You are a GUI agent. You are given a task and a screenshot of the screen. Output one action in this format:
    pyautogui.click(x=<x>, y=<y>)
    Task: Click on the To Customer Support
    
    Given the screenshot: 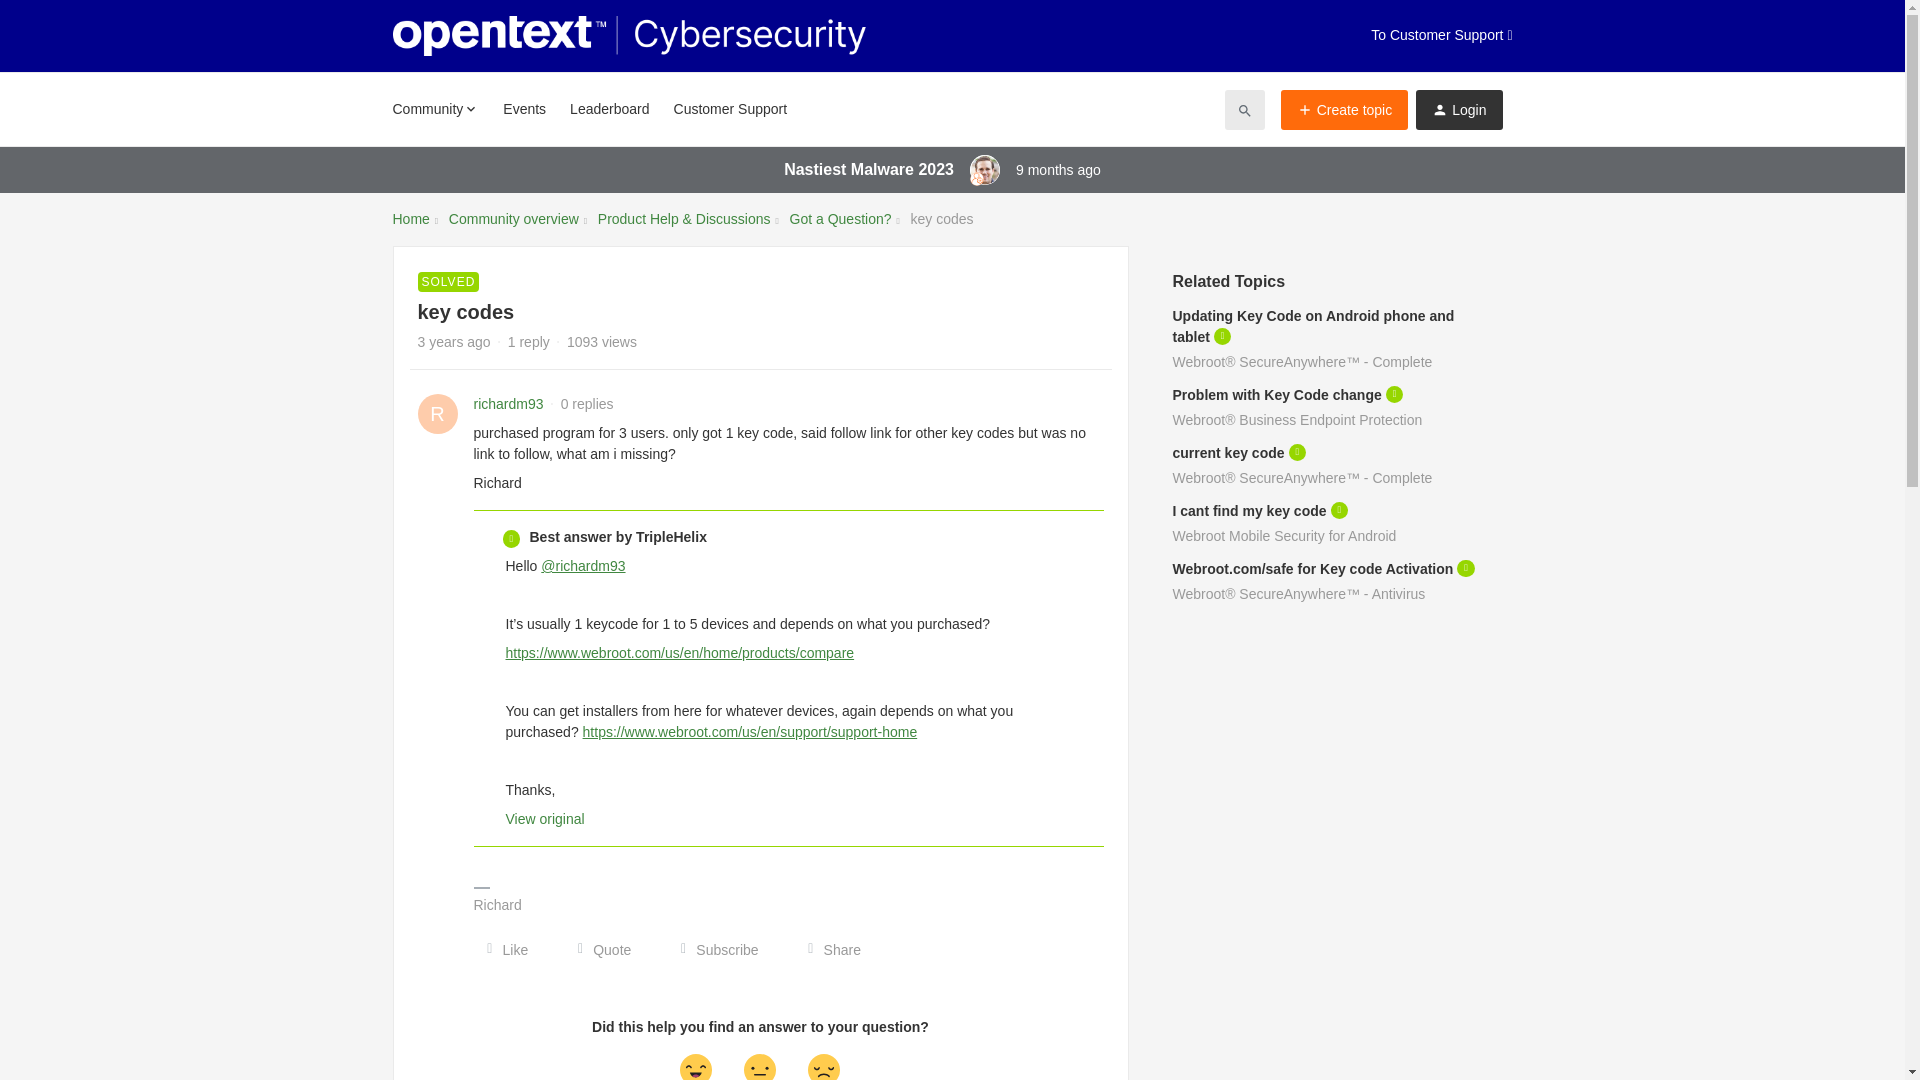 What is the action you would take?
    pyautogui.click(x=1441, y=36)
    